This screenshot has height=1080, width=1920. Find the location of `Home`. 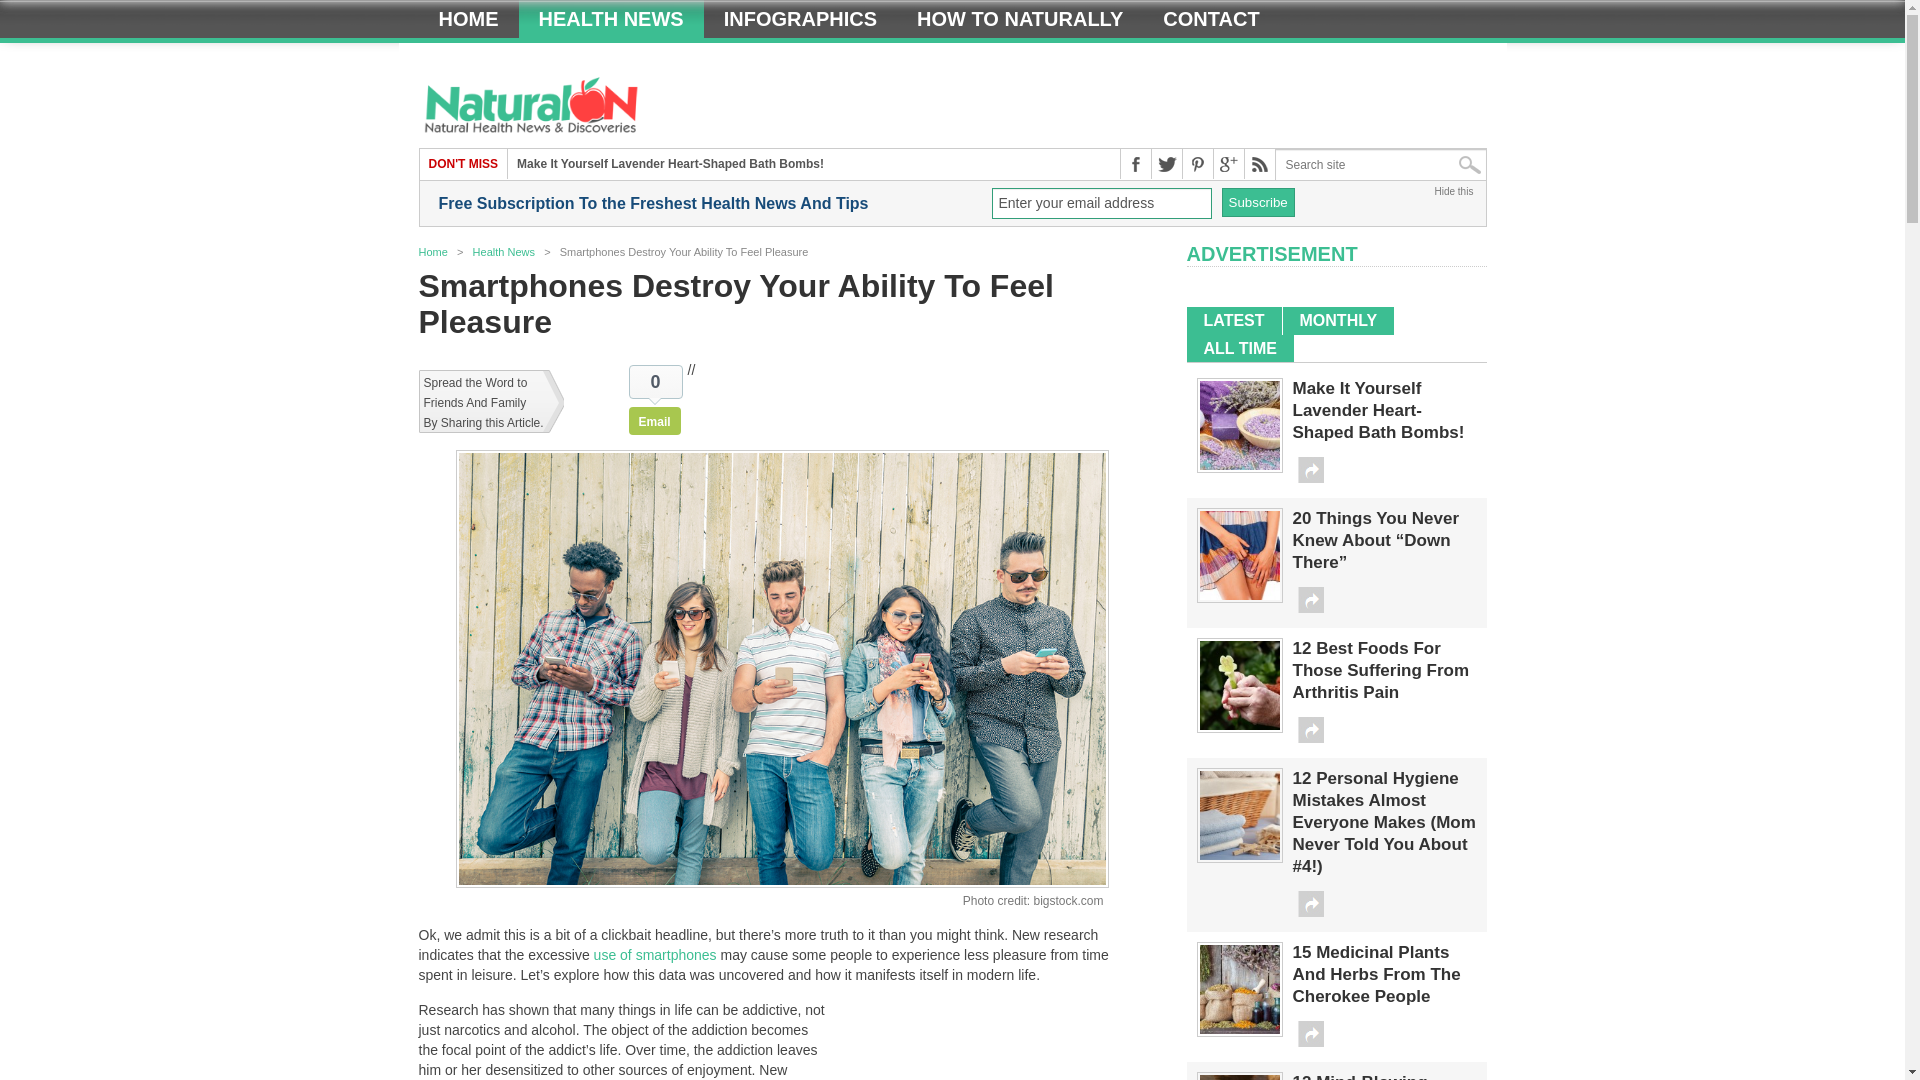

Home is located at coordinates (432, 252).